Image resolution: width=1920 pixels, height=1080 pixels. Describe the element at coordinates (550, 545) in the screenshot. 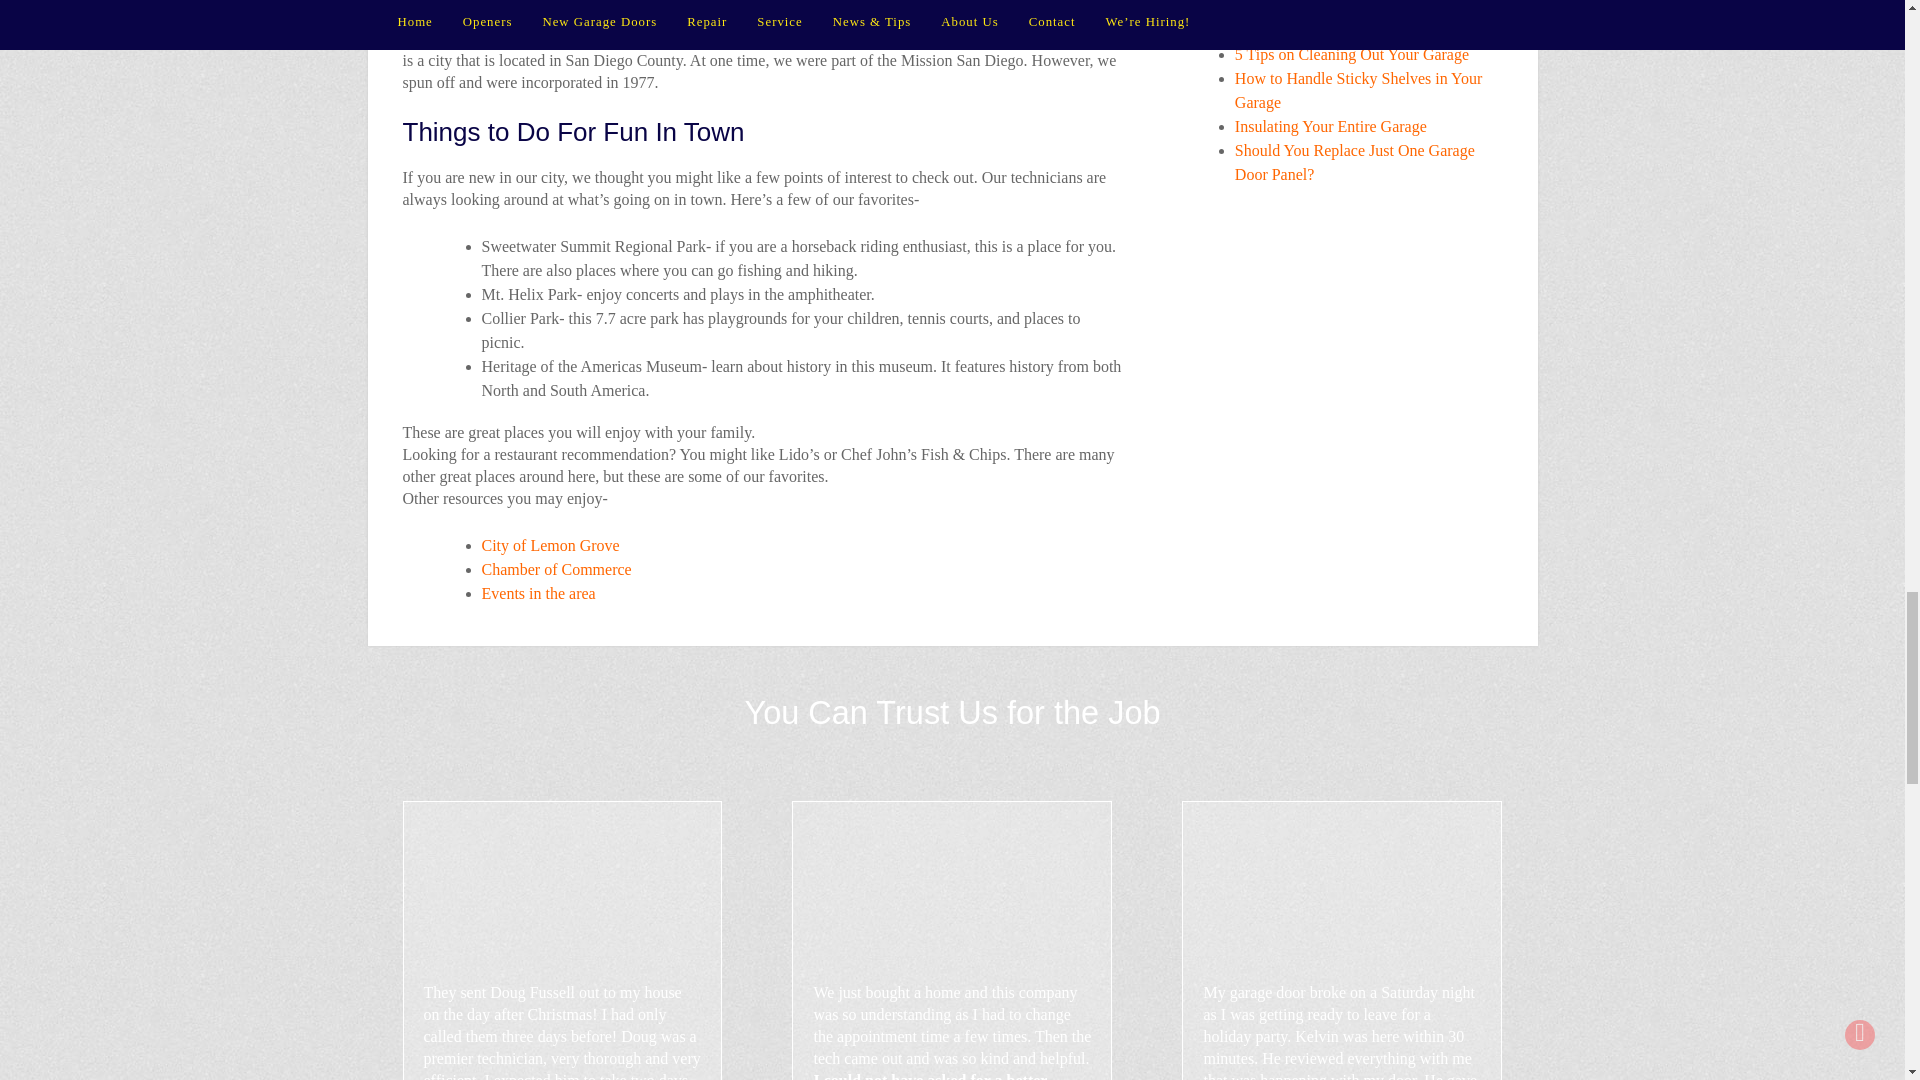

I see `City of Lemon Grove` at that location.